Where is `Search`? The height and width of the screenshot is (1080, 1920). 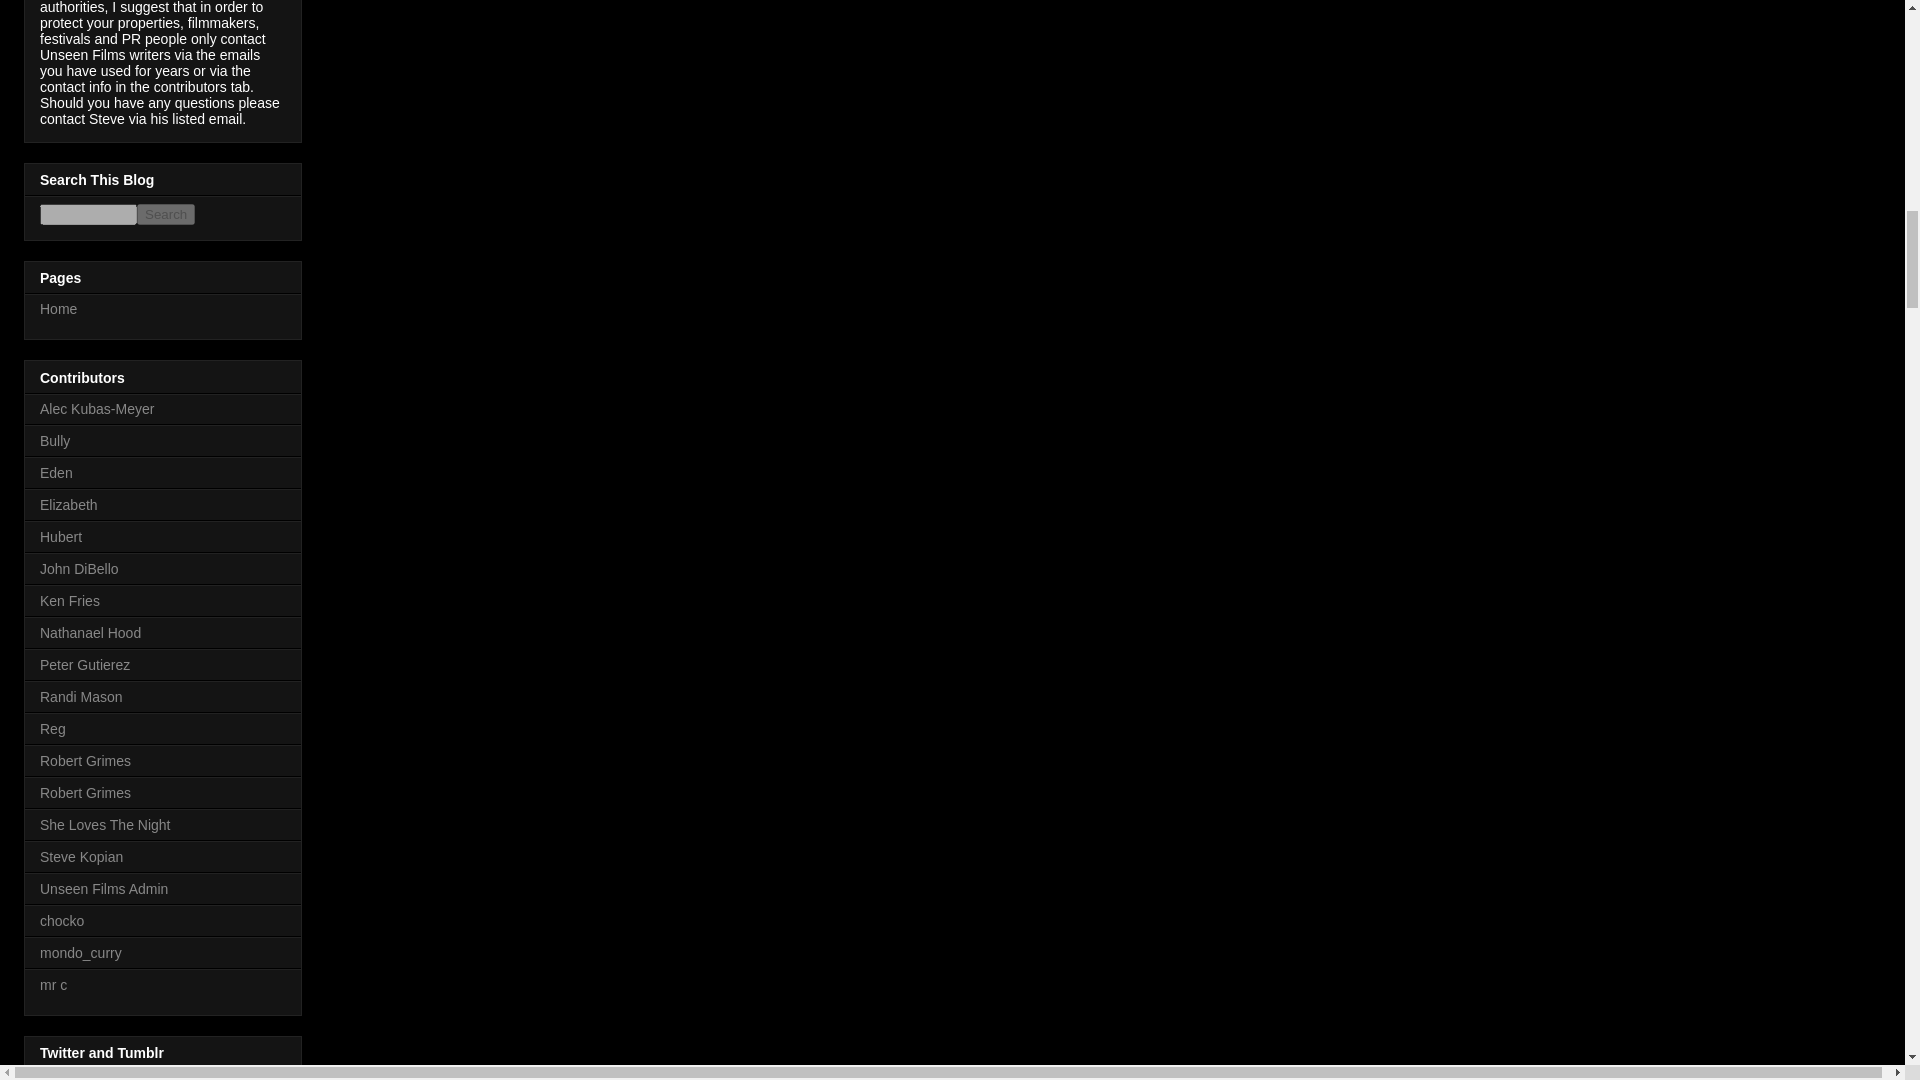
Search is located at coordinates (166, 214).